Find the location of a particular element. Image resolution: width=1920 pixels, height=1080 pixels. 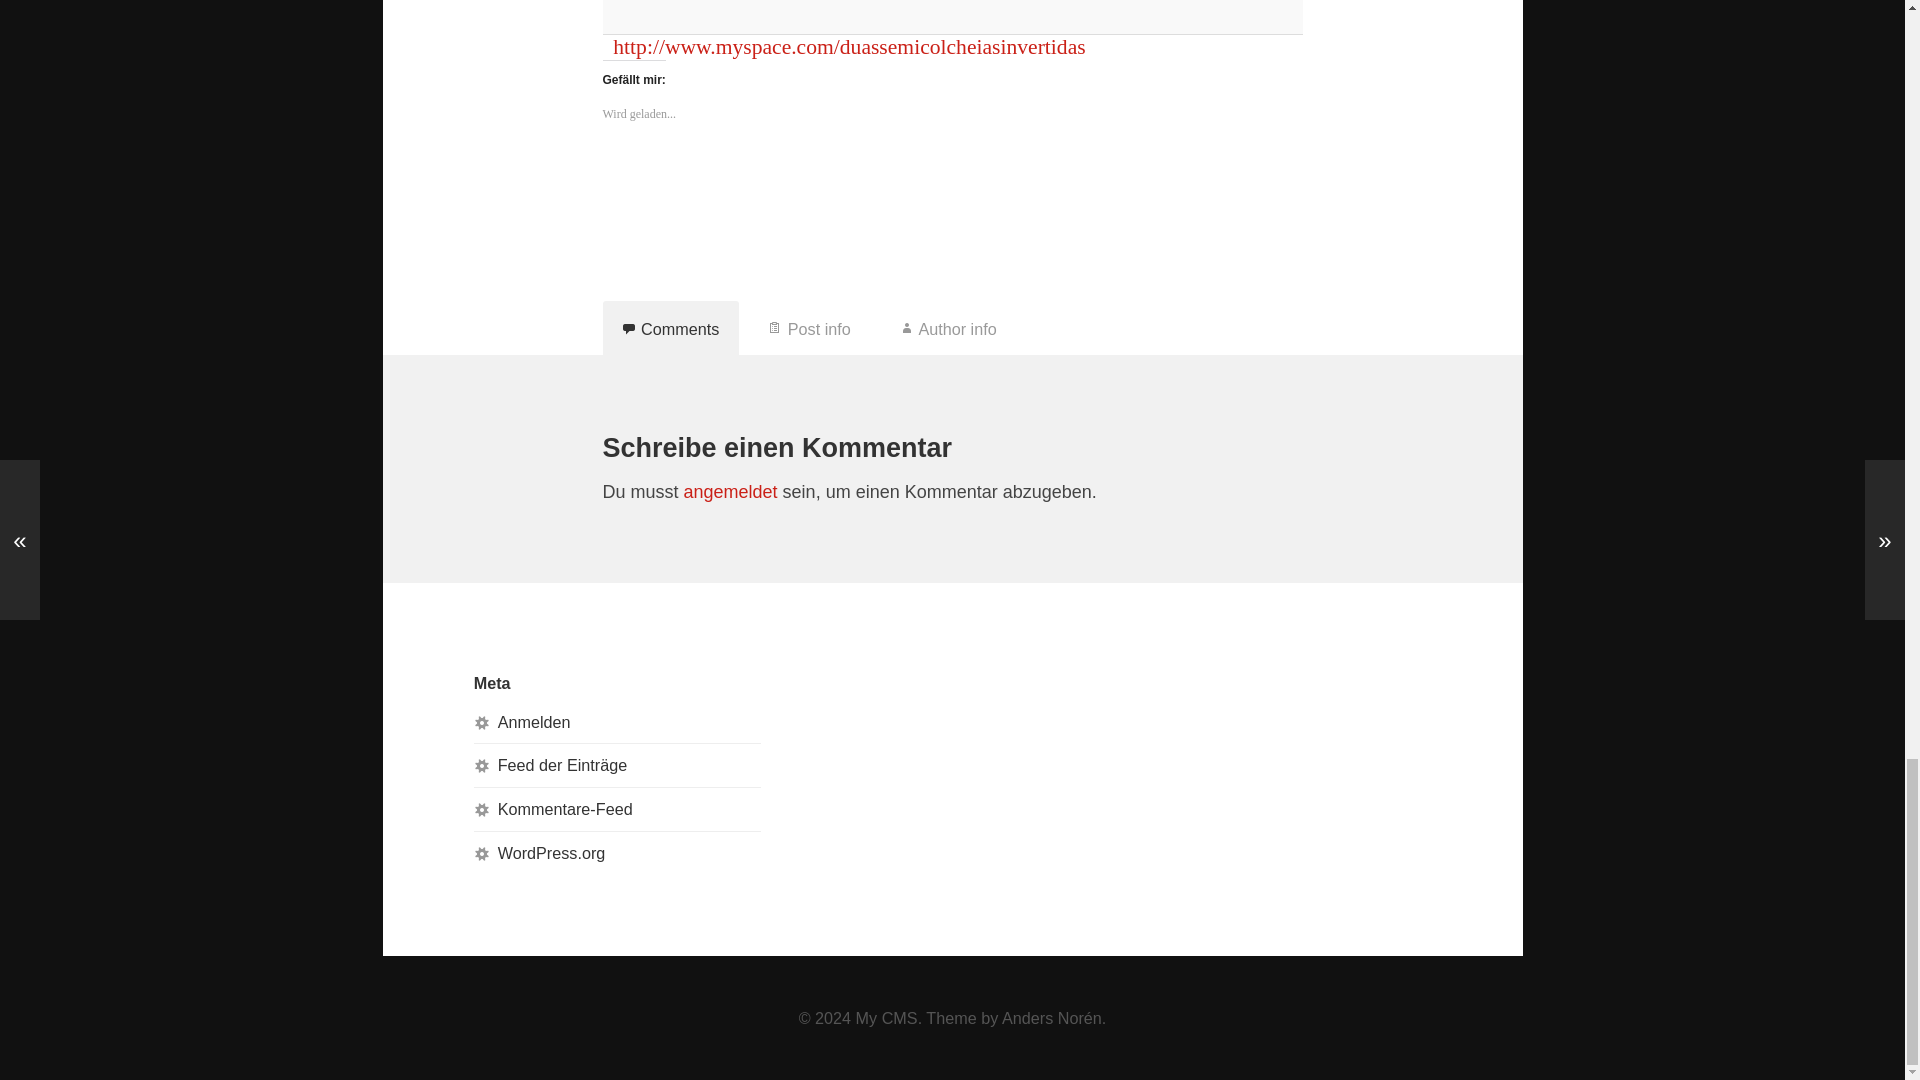

Liken oder rebloggen is located at coordinates (952, 182).